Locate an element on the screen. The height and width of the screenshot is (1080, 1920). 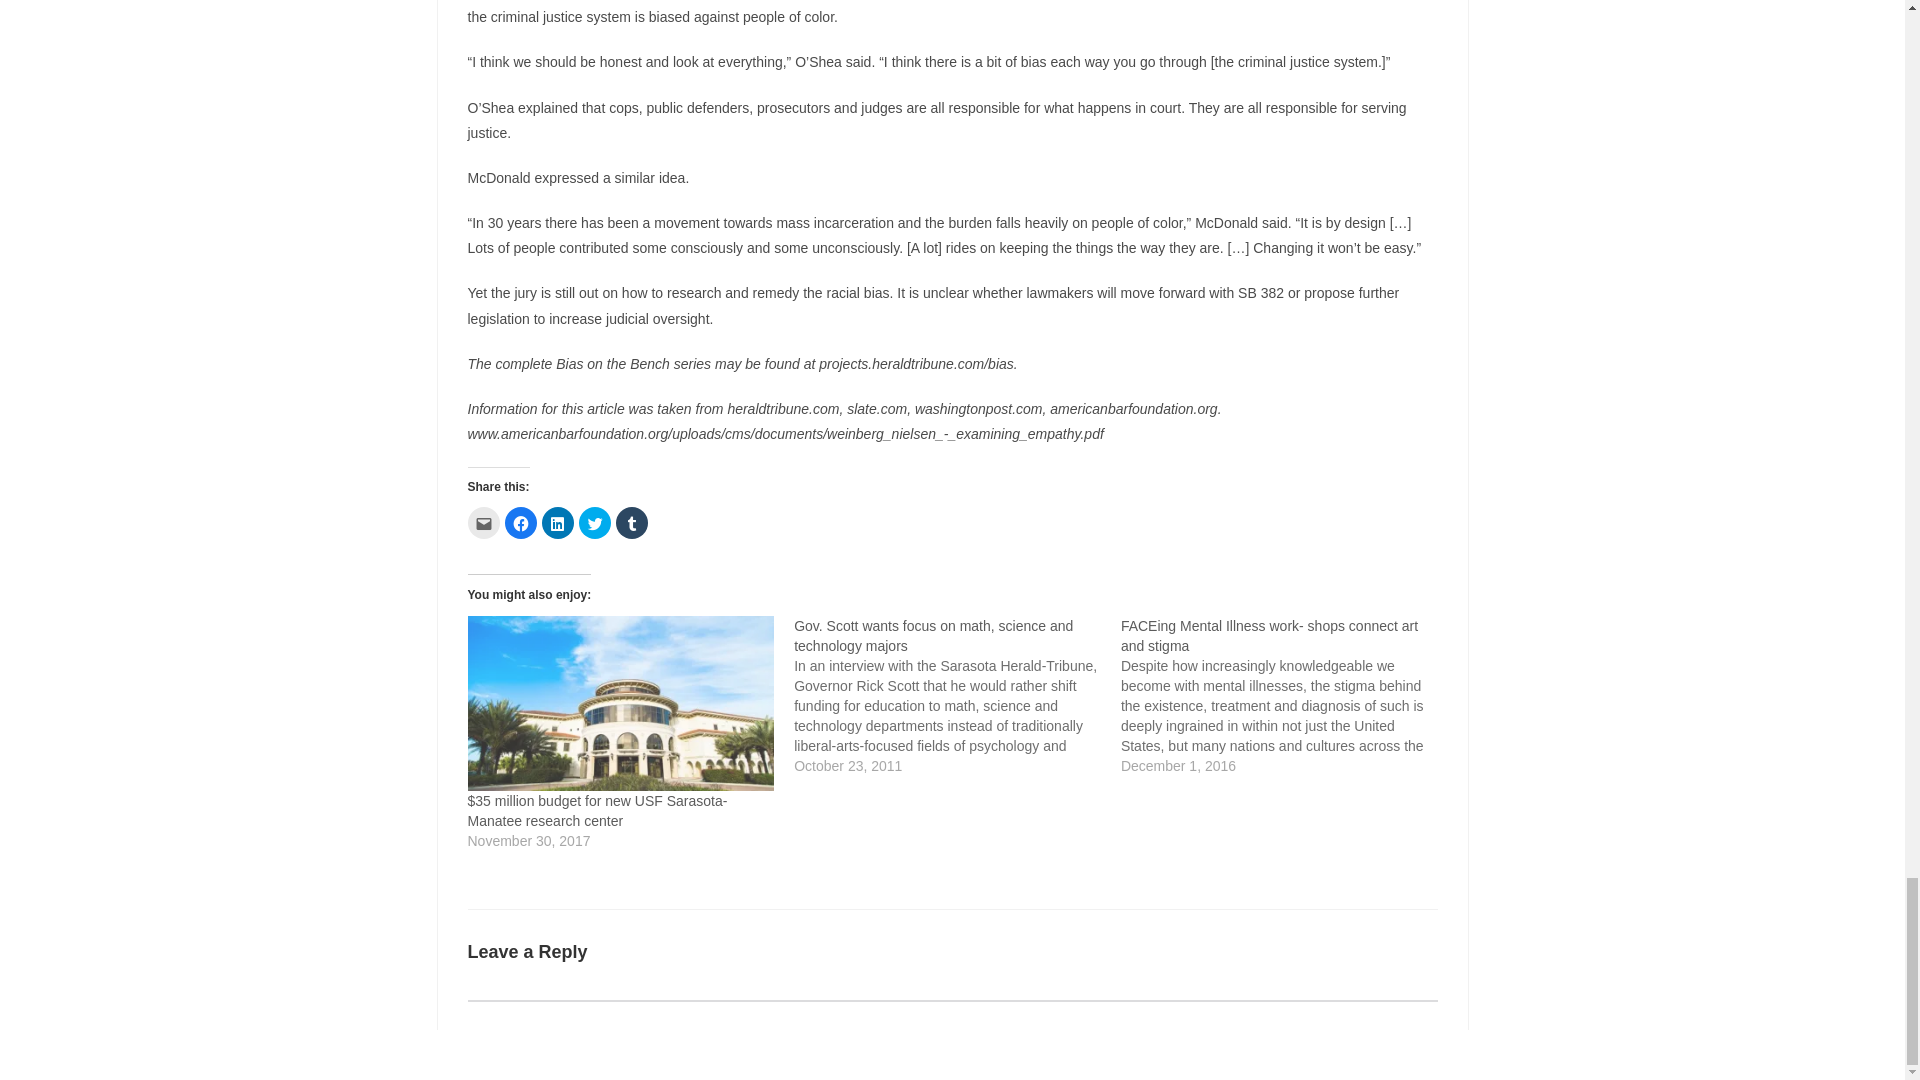
Click to share on Tumblr is located at coordinates (632, 522).